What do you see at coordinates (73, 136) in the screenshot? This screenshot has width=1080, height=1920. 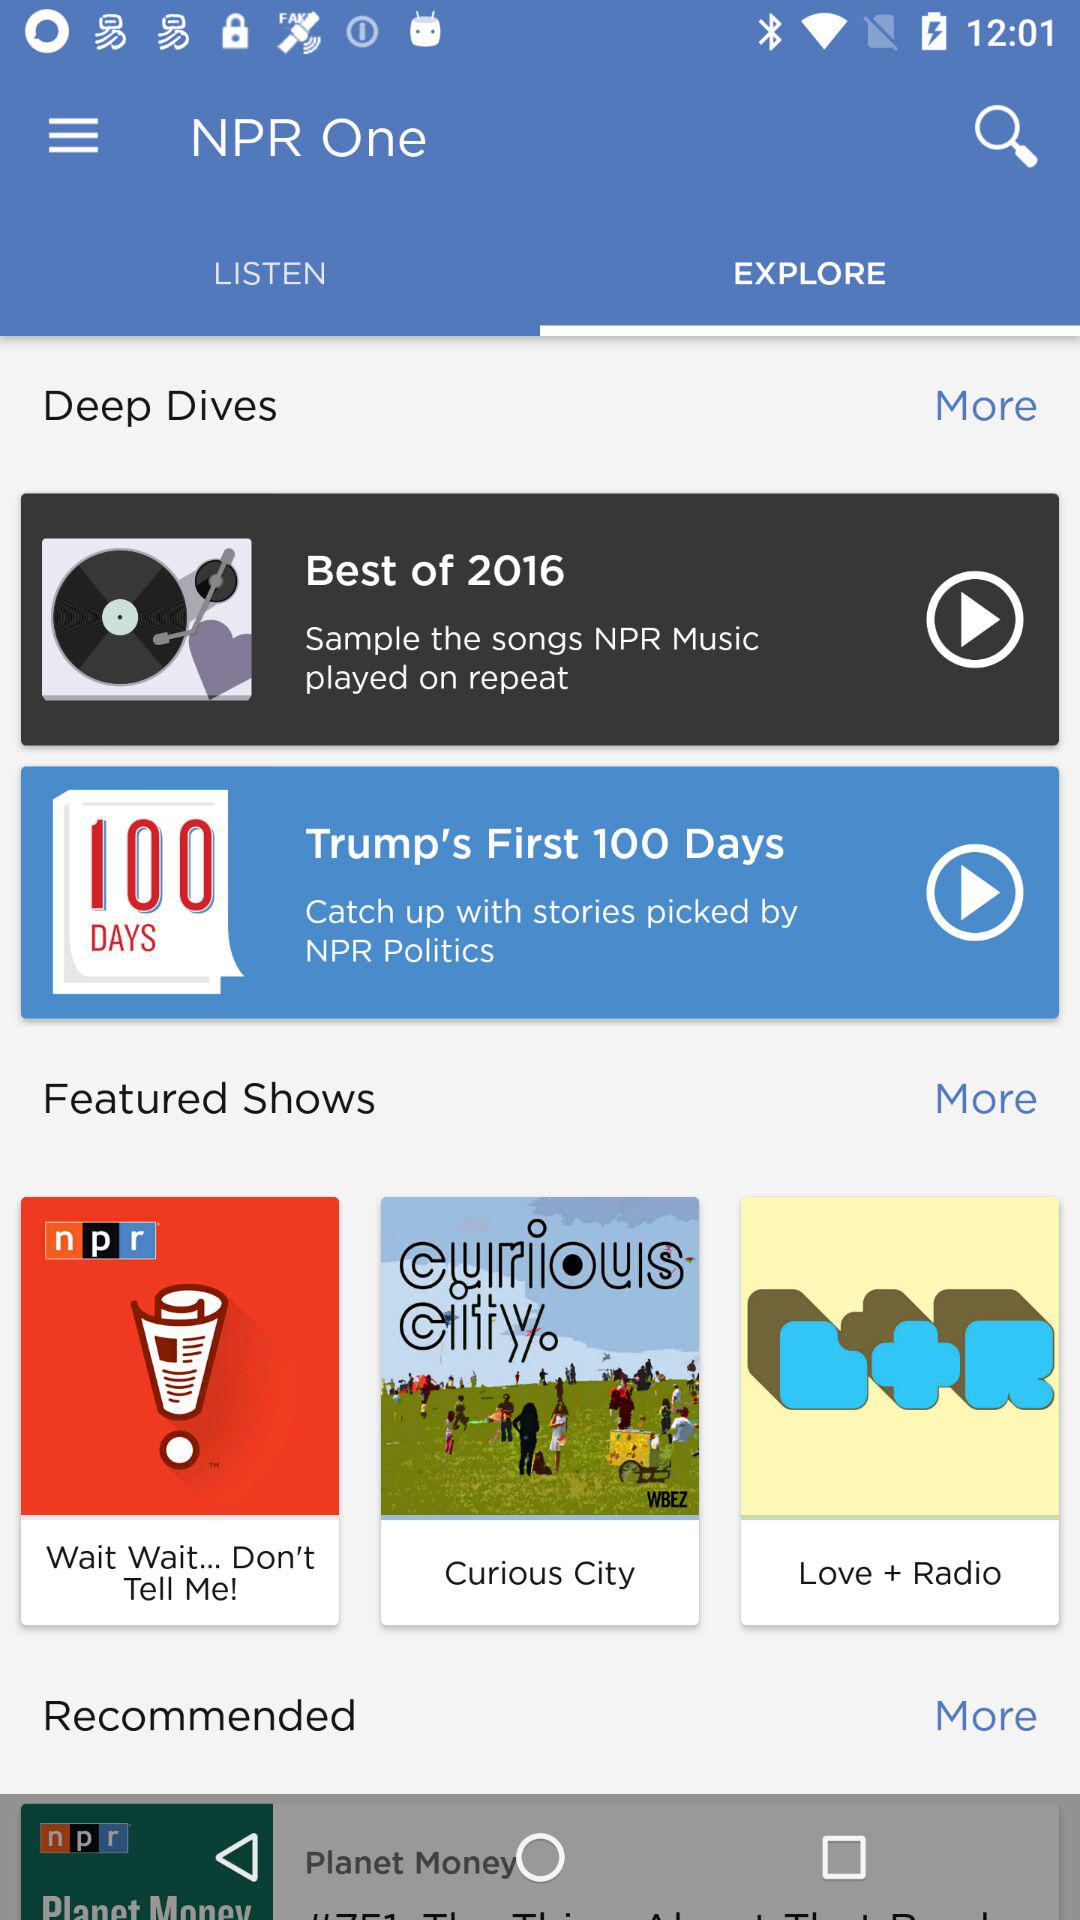 I see `select item above deep dives icon` at bounding box center [73, 136].